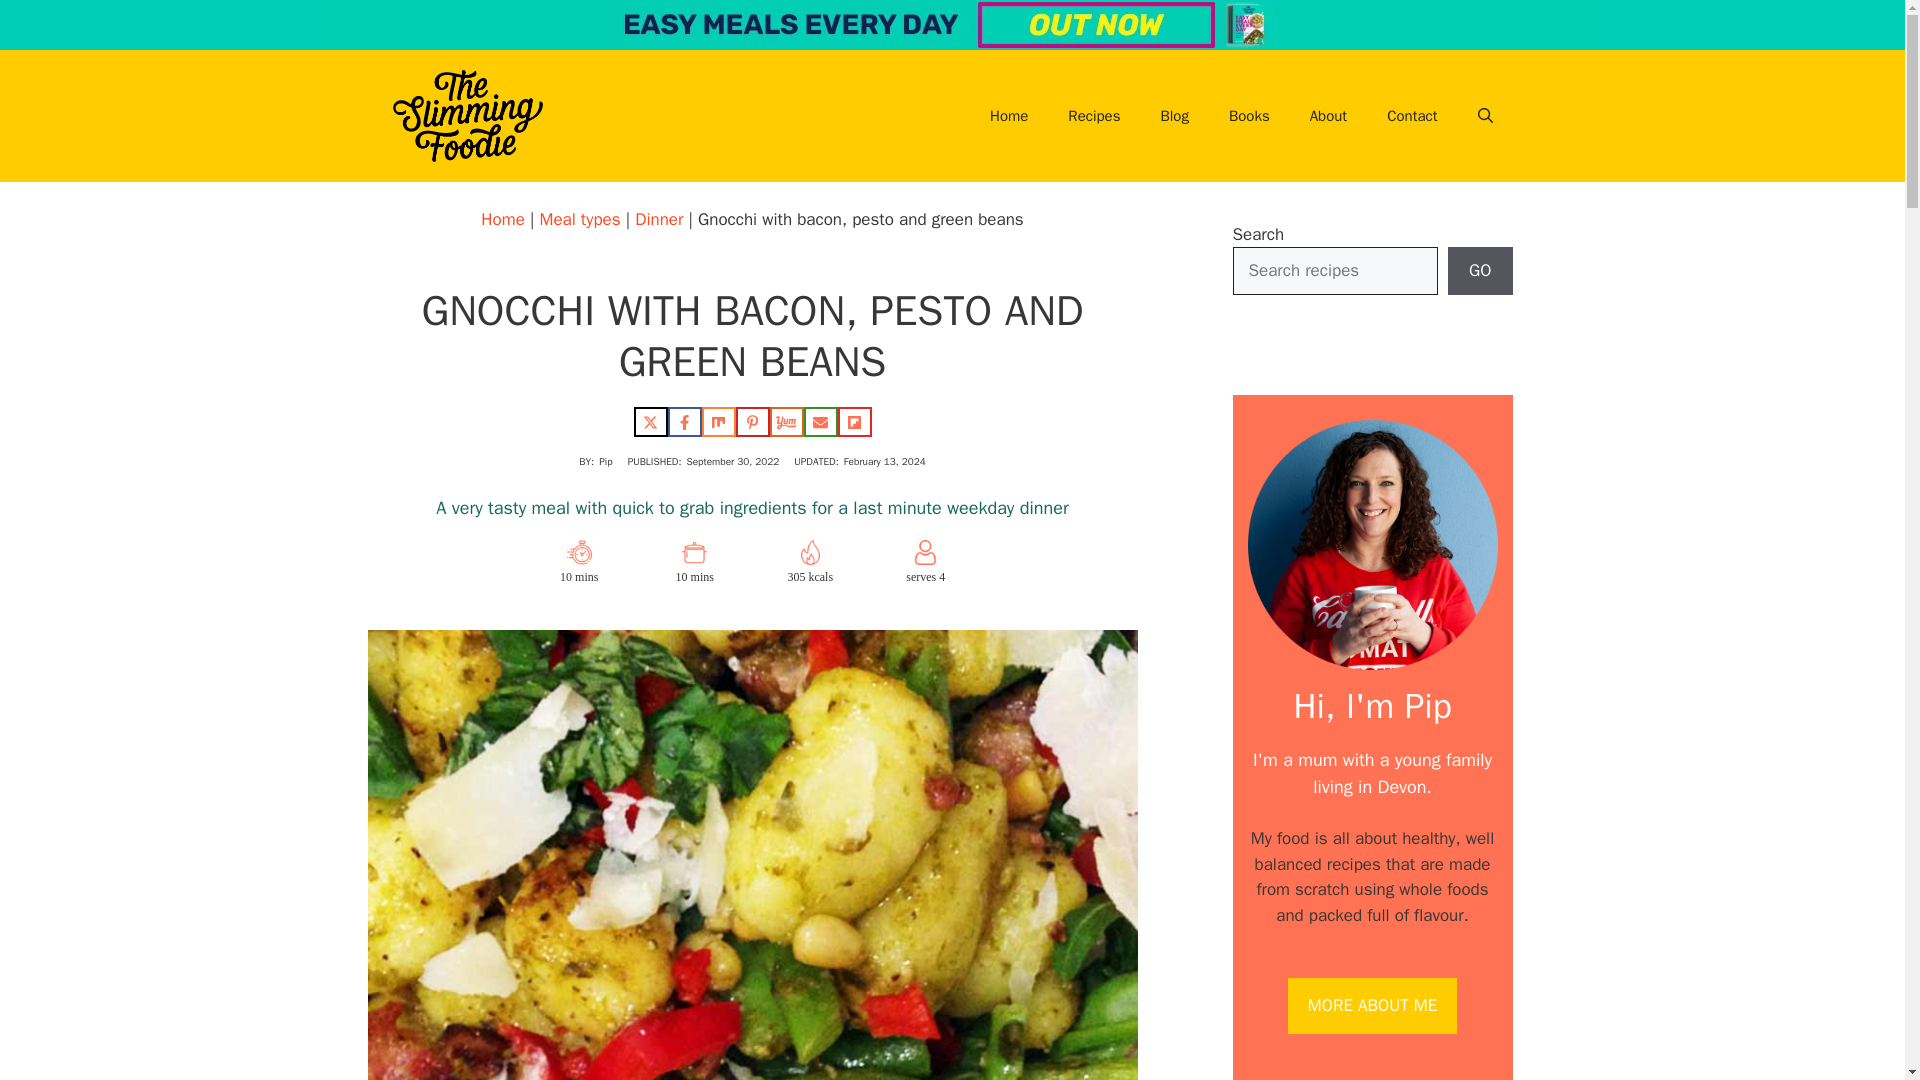 Image resolution: width=1920 pixels, height=1080 pixels. I want to click on About, so click(1328, 116).